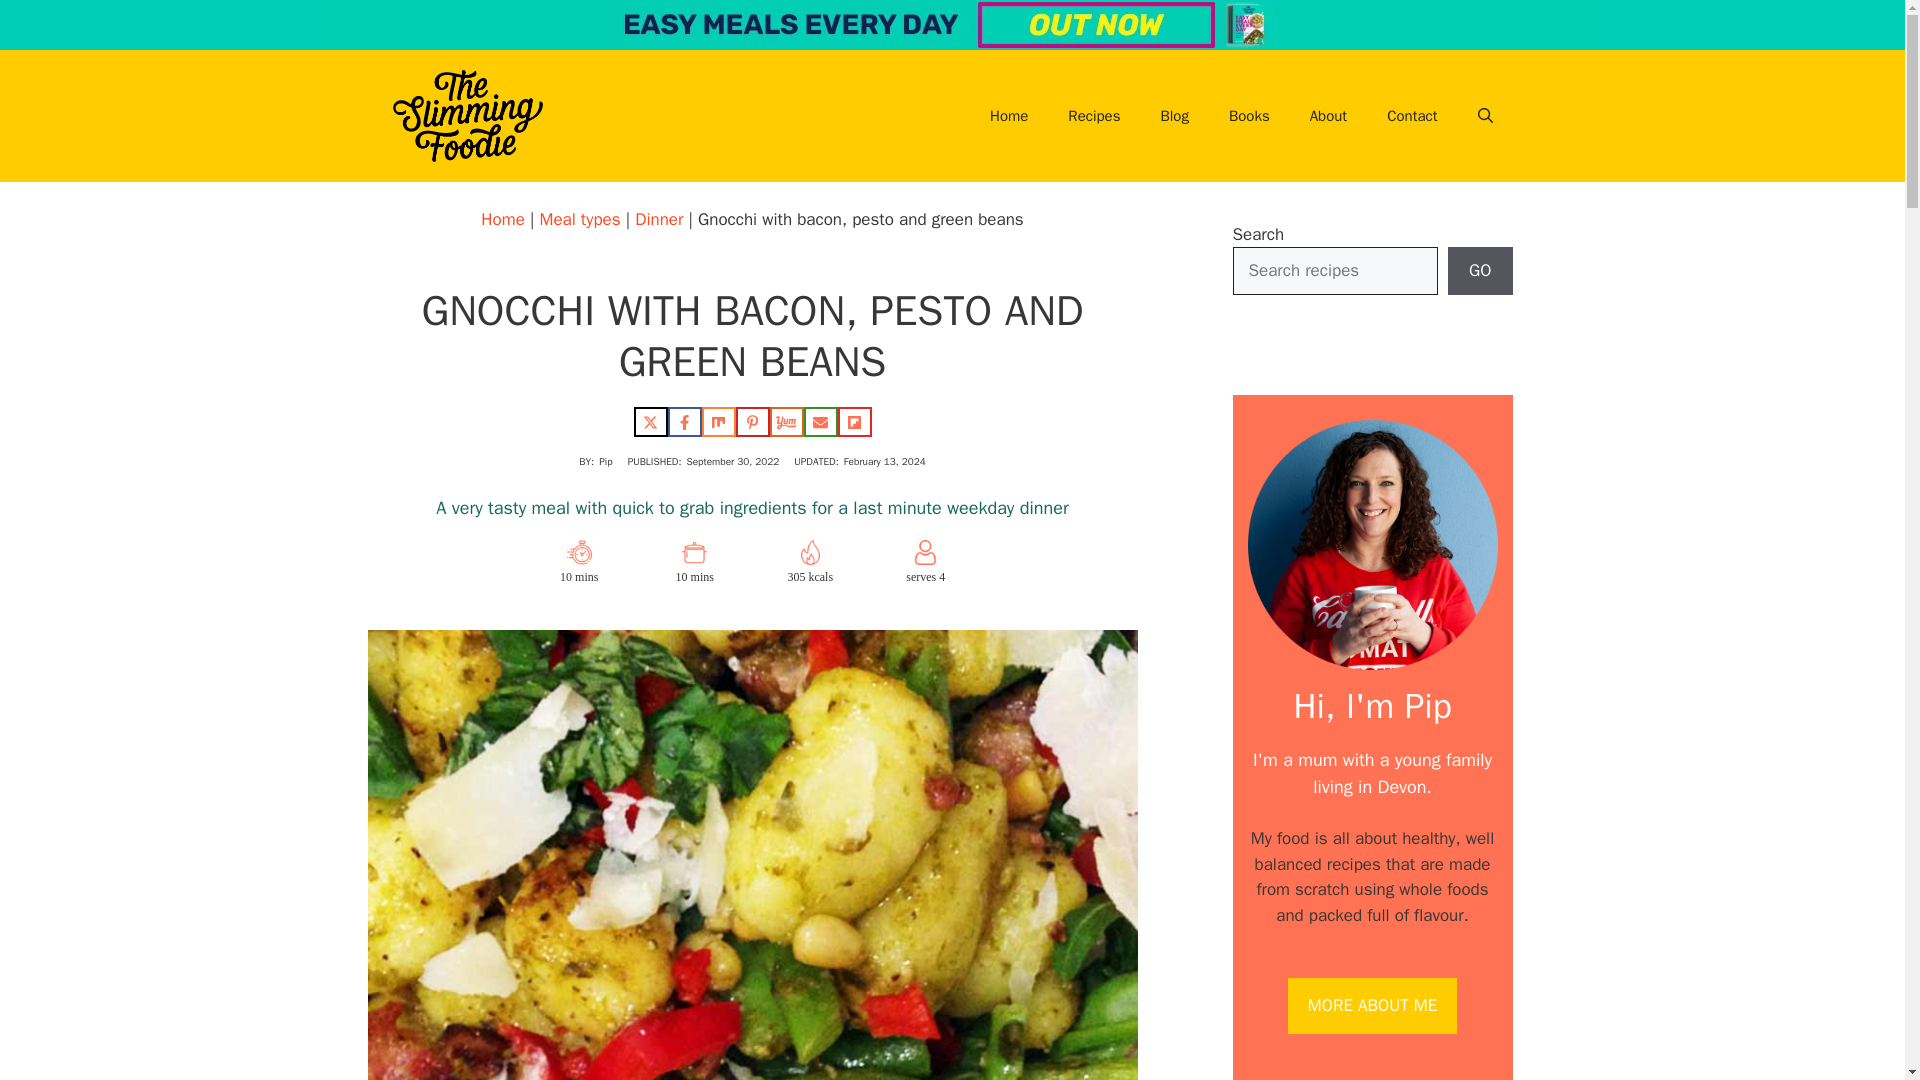 Image resolution: width=1920 pixels, height=1080 pixels. I want to click on About, so click(1328, 116).